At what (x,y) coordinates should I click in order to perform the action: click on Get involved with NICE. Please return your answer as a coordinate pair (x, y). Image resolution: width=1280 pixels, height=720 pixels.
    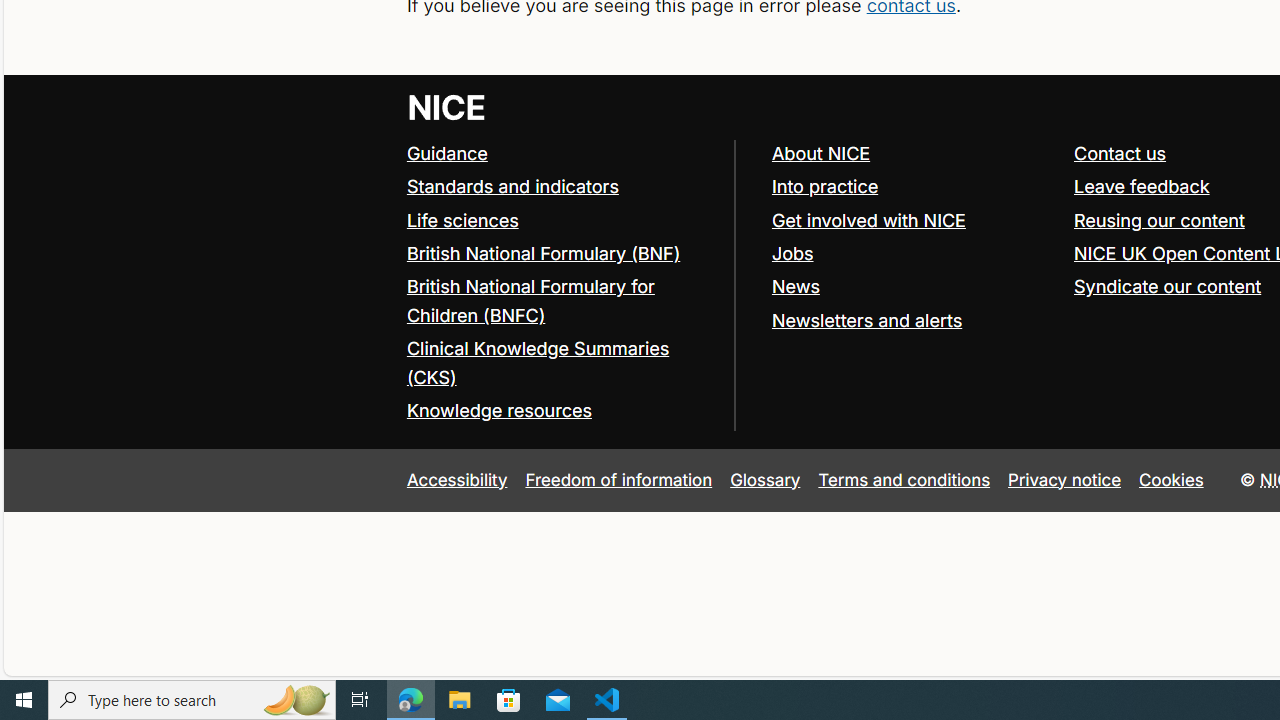
    Looking at the image, I should click on (868, 220).